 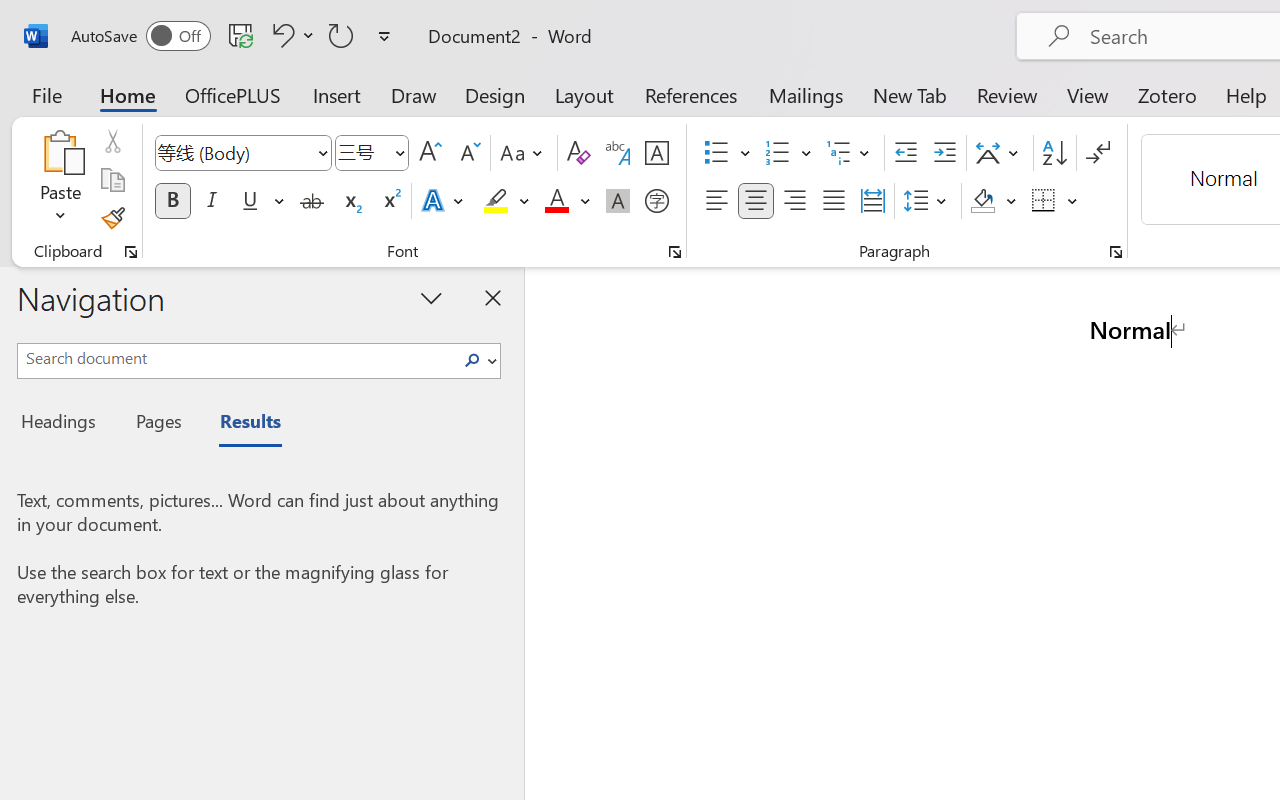 I want to click on Pages, so click(x=156, y=424).